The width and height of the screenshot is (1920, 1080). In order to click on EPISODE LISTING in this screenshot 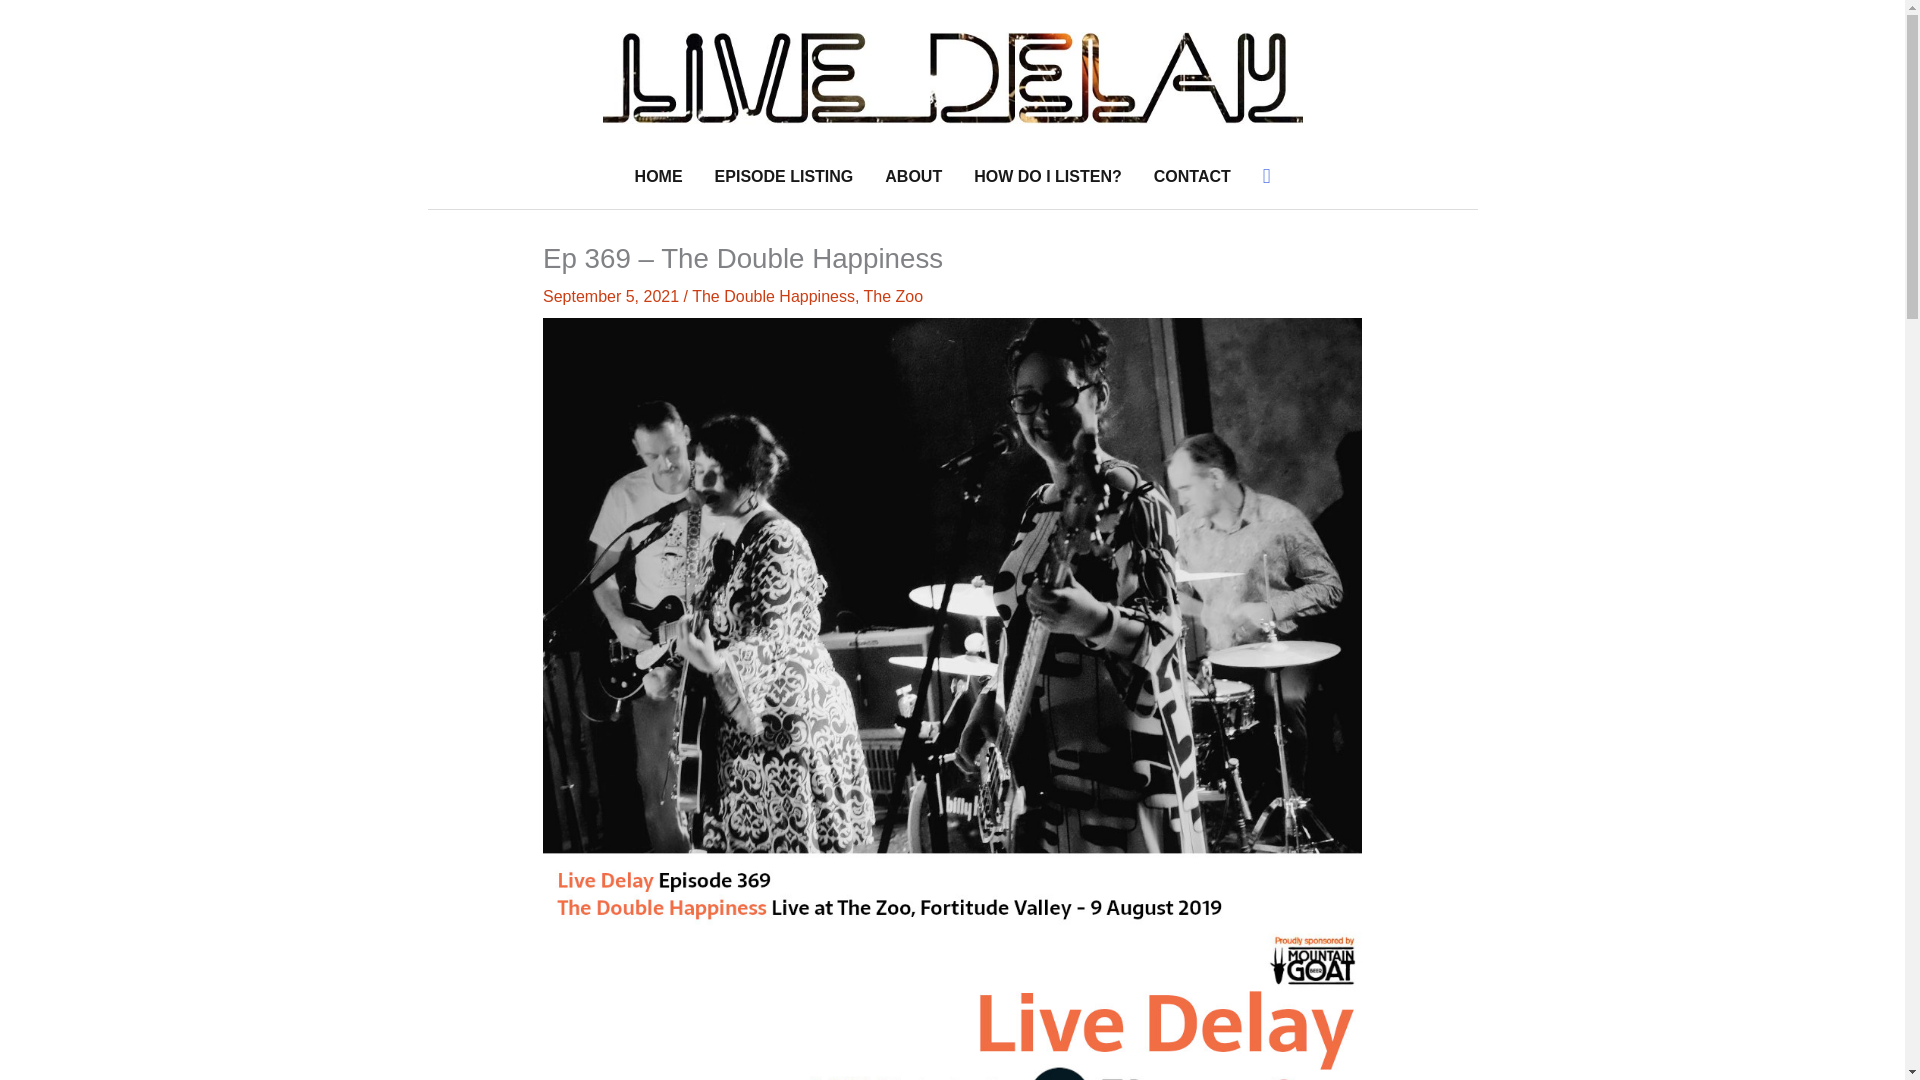, I will do `click(784, 176)`.